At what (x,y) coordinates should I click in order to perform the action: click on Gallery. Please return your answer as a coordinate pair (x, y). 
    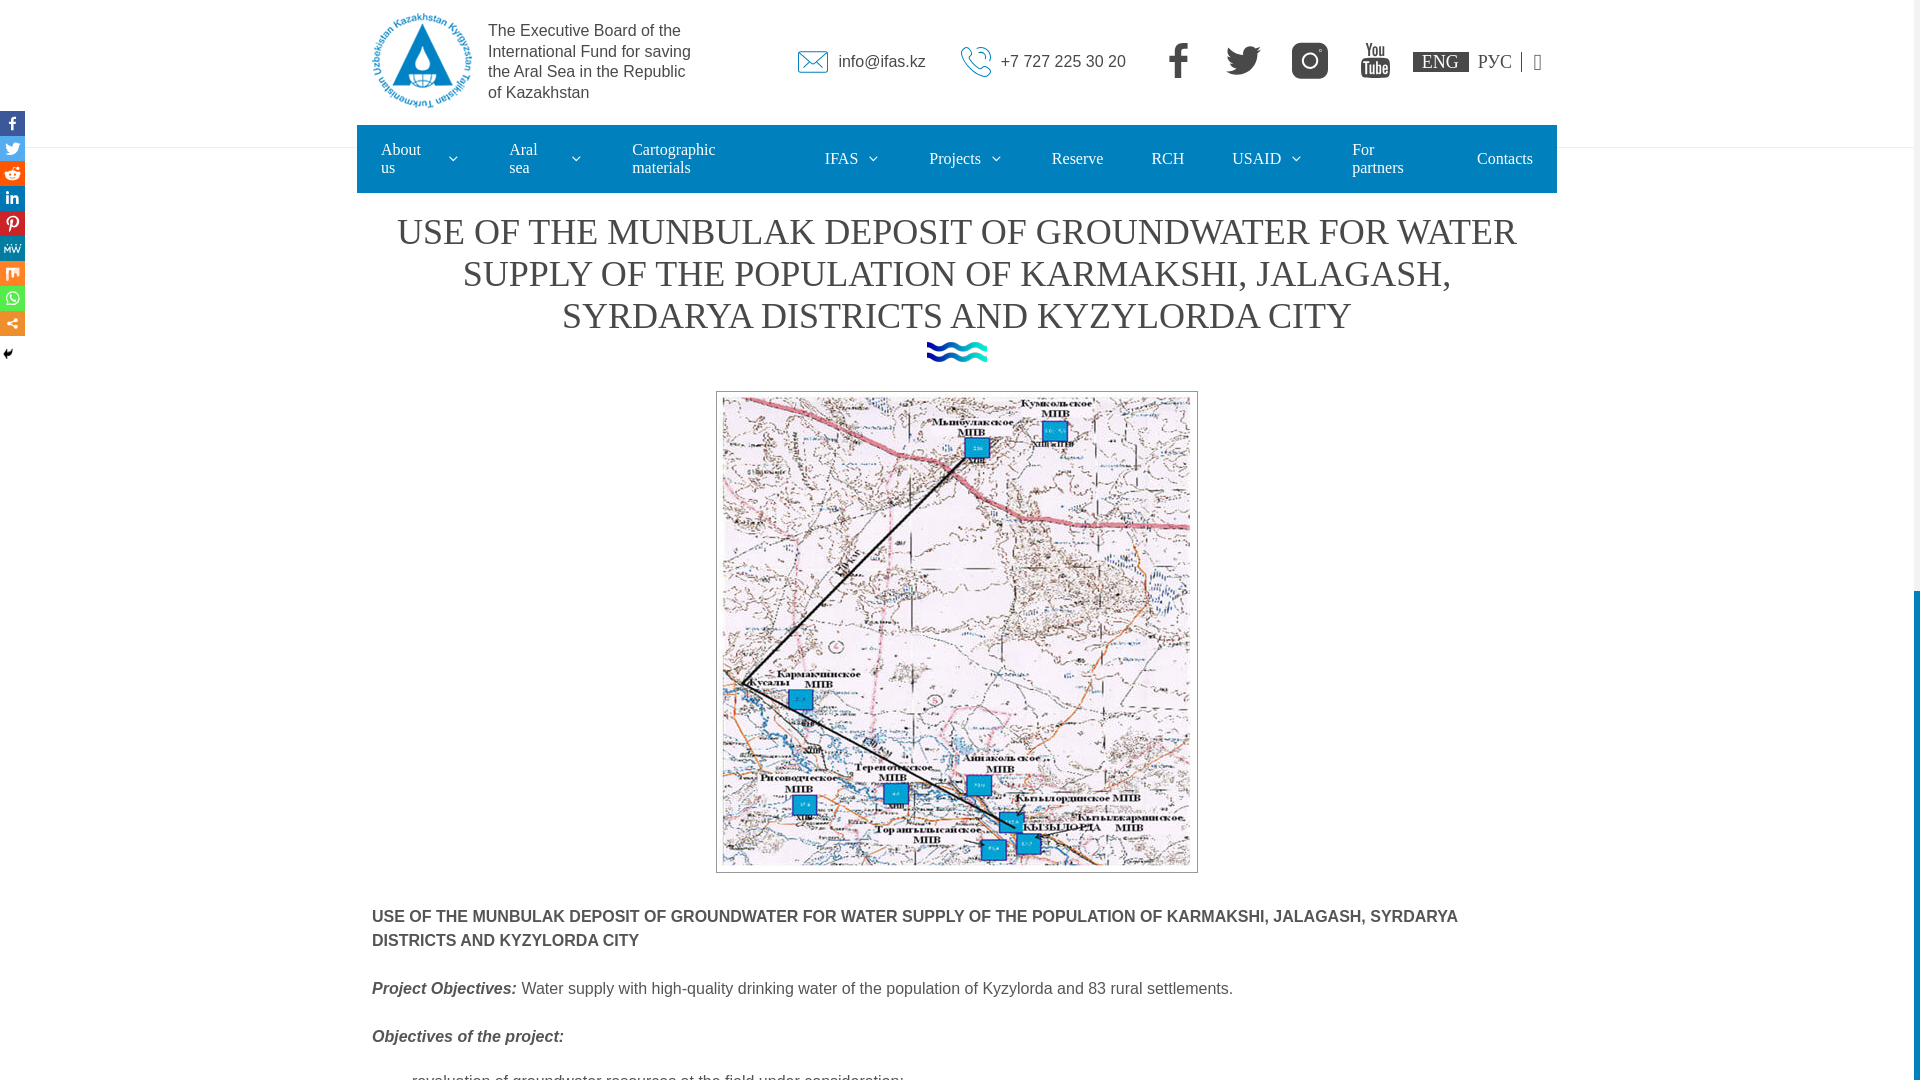
    Looking at the image, I should click on (610, 209).